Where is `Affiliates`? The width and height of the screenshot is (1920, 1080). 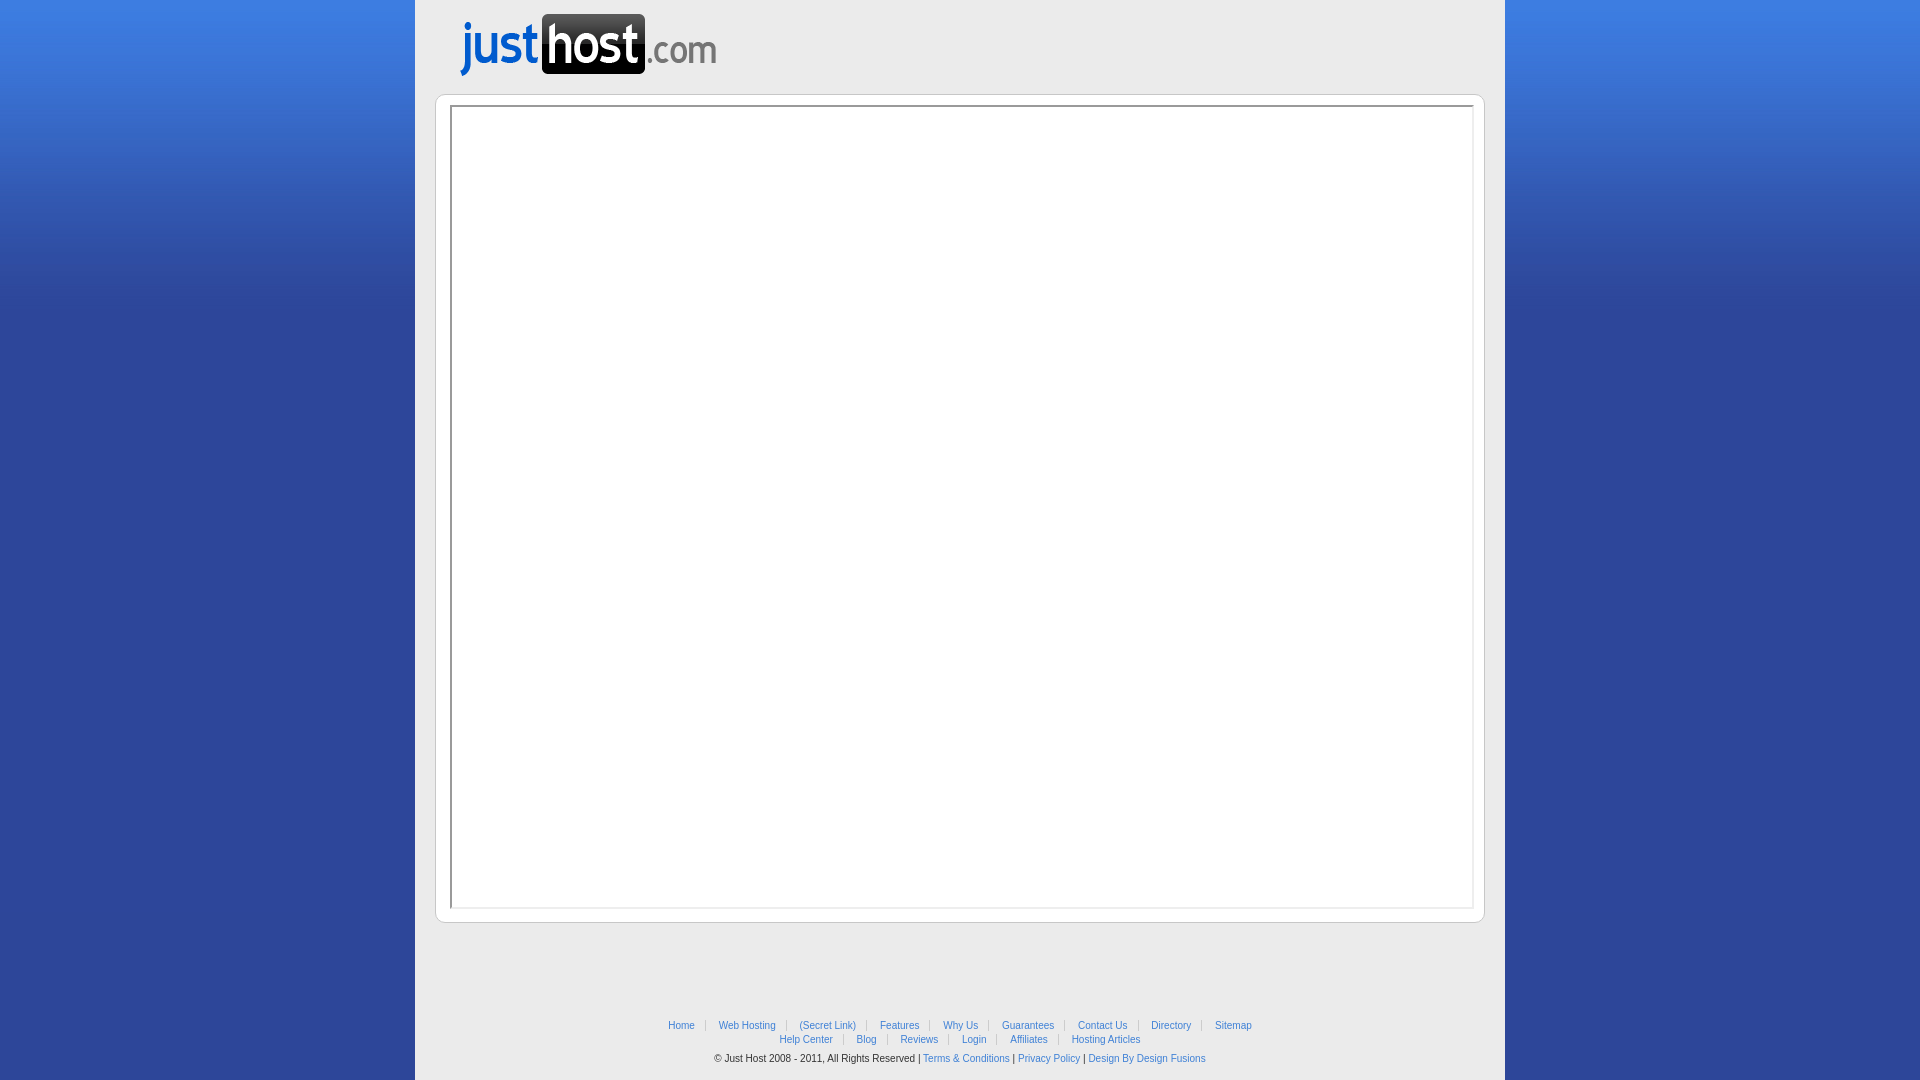 Affiliates is located at coordinates (1028, 1040).